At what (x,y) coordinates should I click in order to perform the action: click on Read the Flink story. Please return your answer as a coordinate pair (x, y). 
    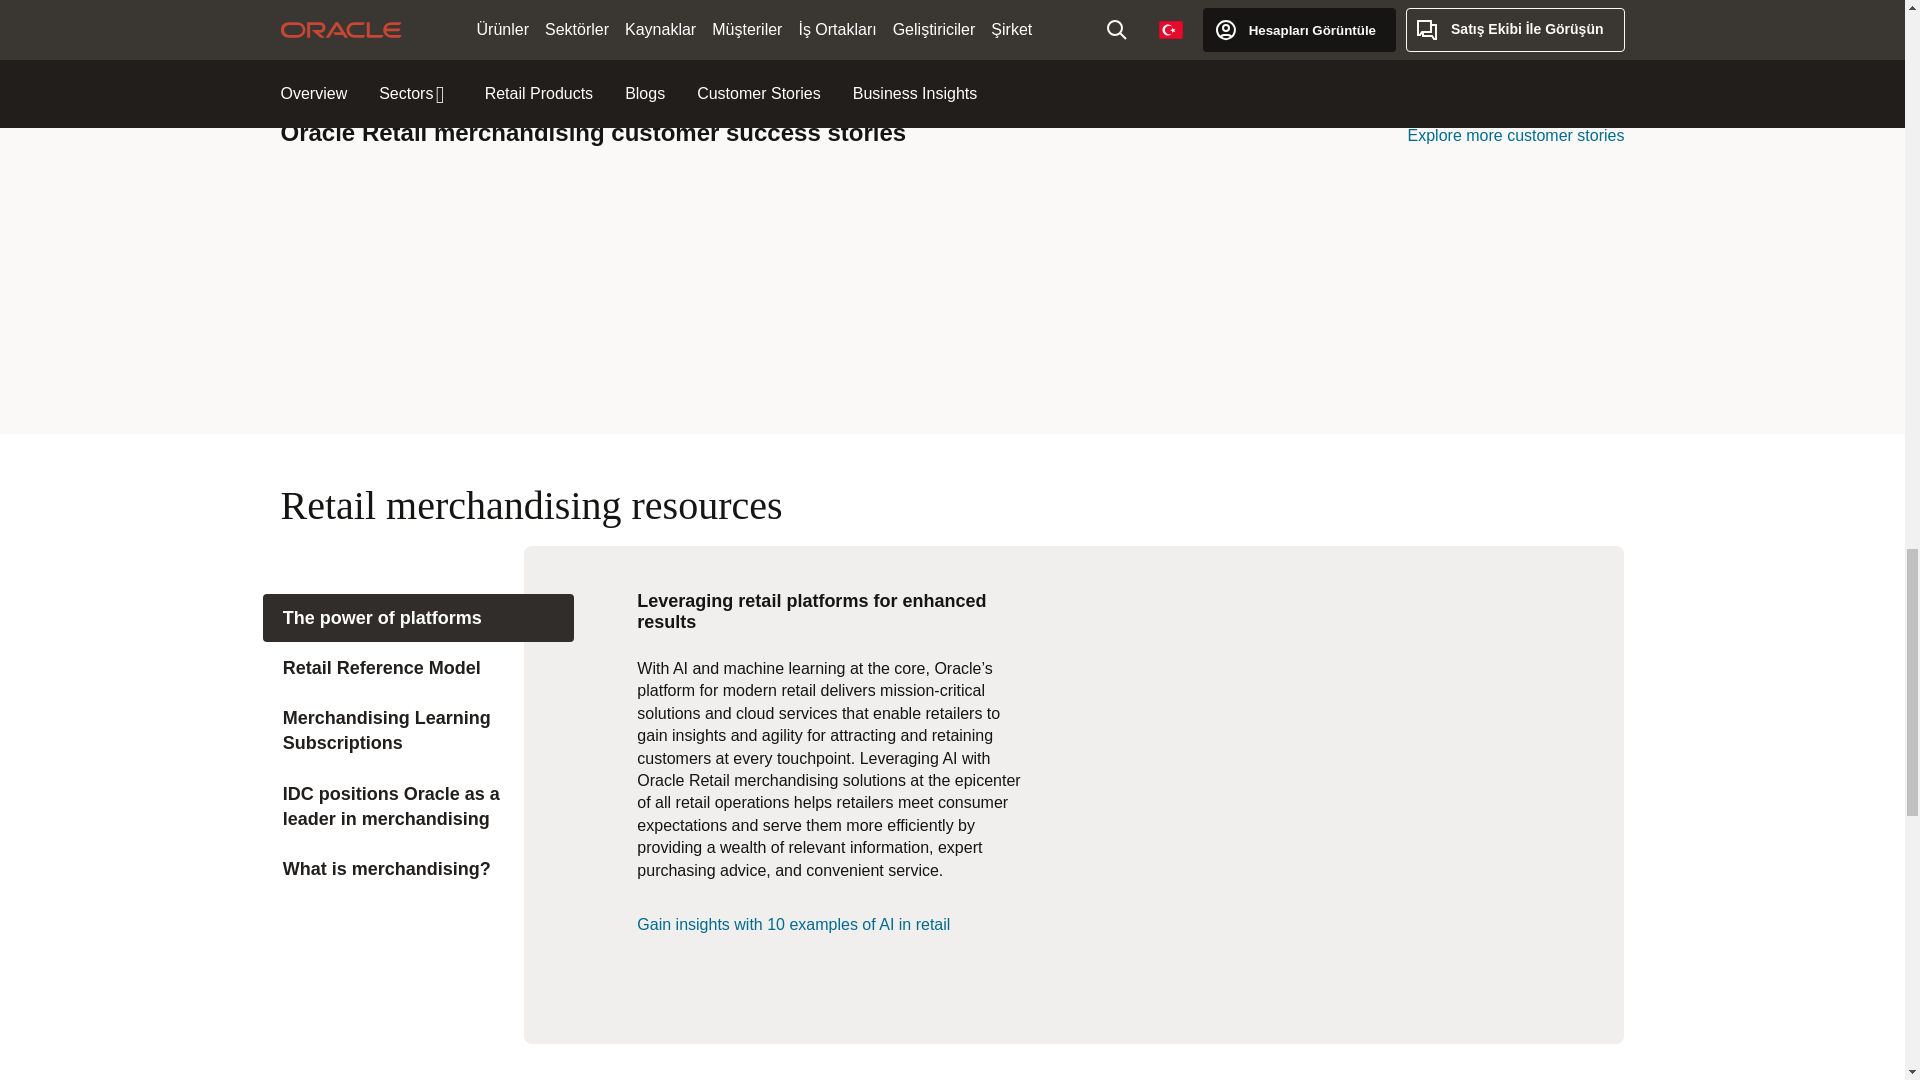
    Looking at the image, I should click on (1120, 234).